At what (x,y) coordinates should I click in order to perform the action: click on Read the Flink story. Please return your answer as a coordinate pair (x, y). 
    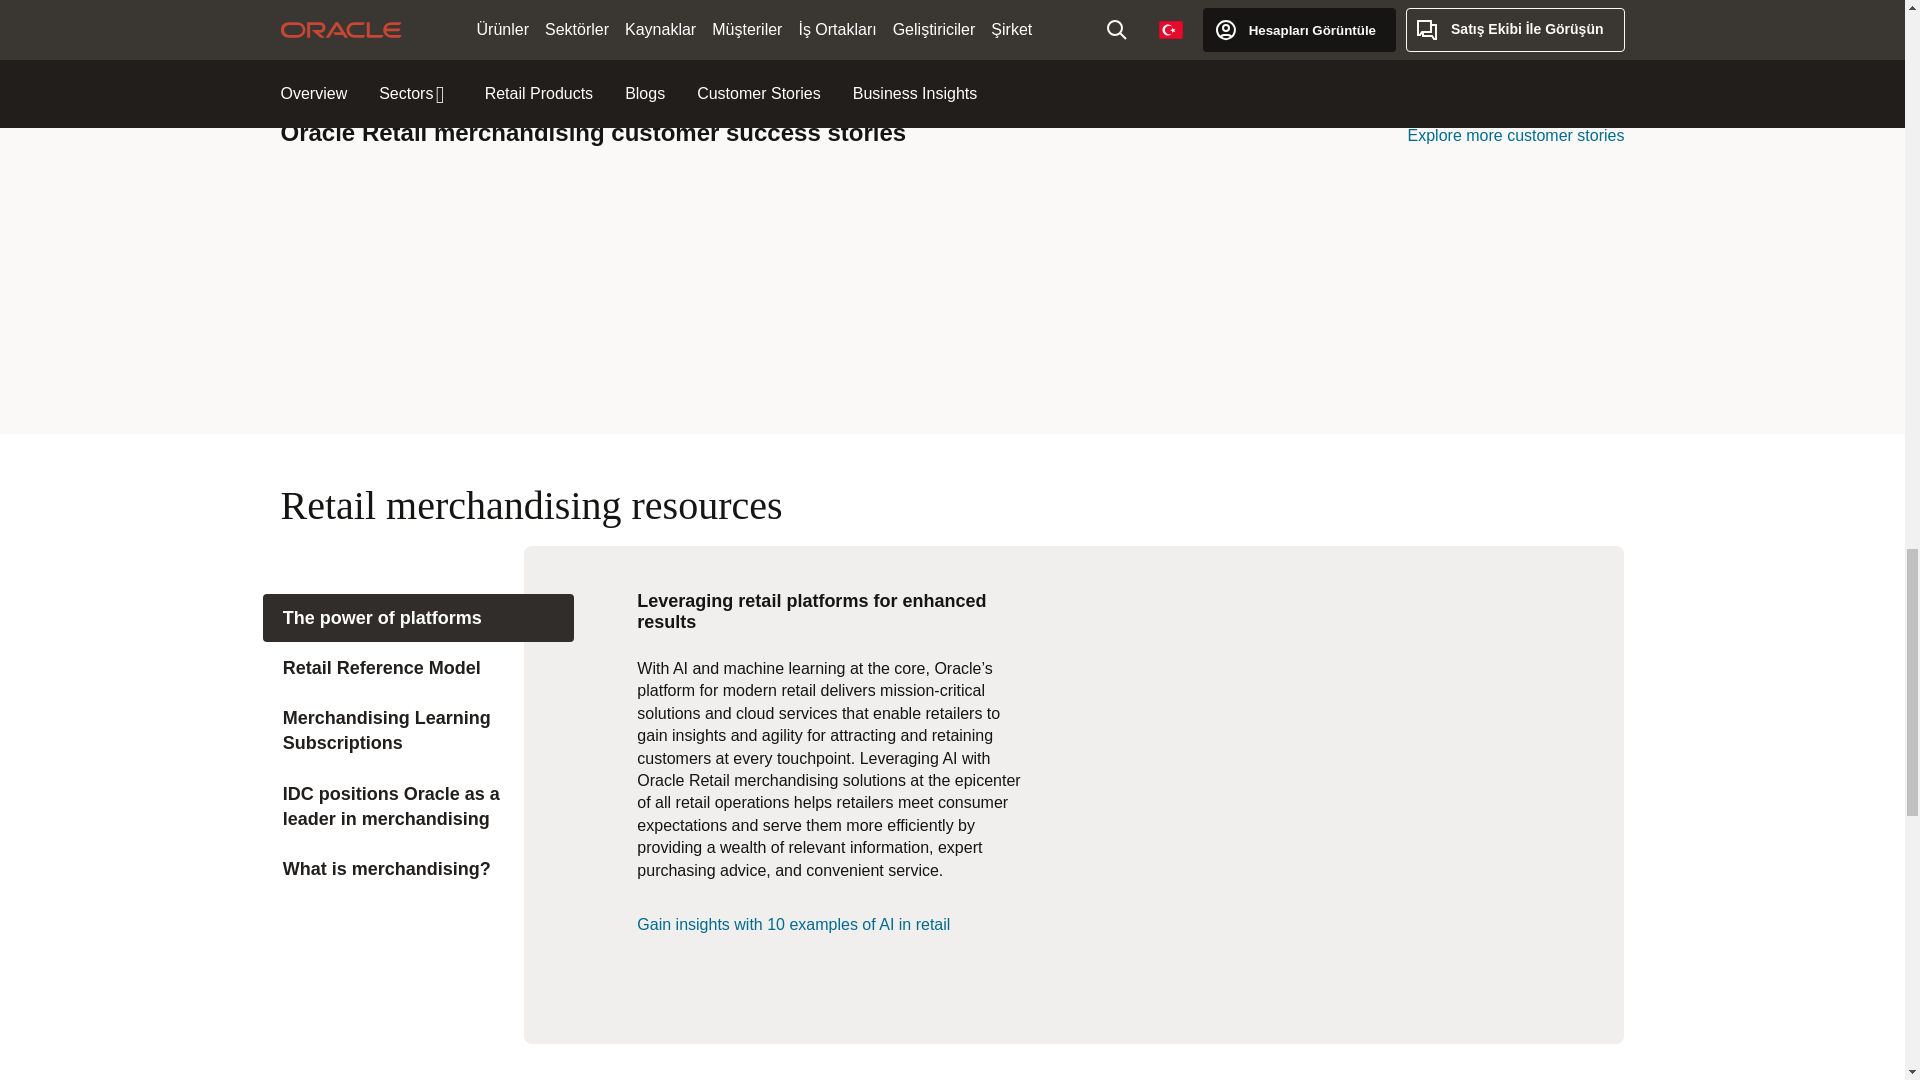
    Looking at the image, I should click on (1120, 234).